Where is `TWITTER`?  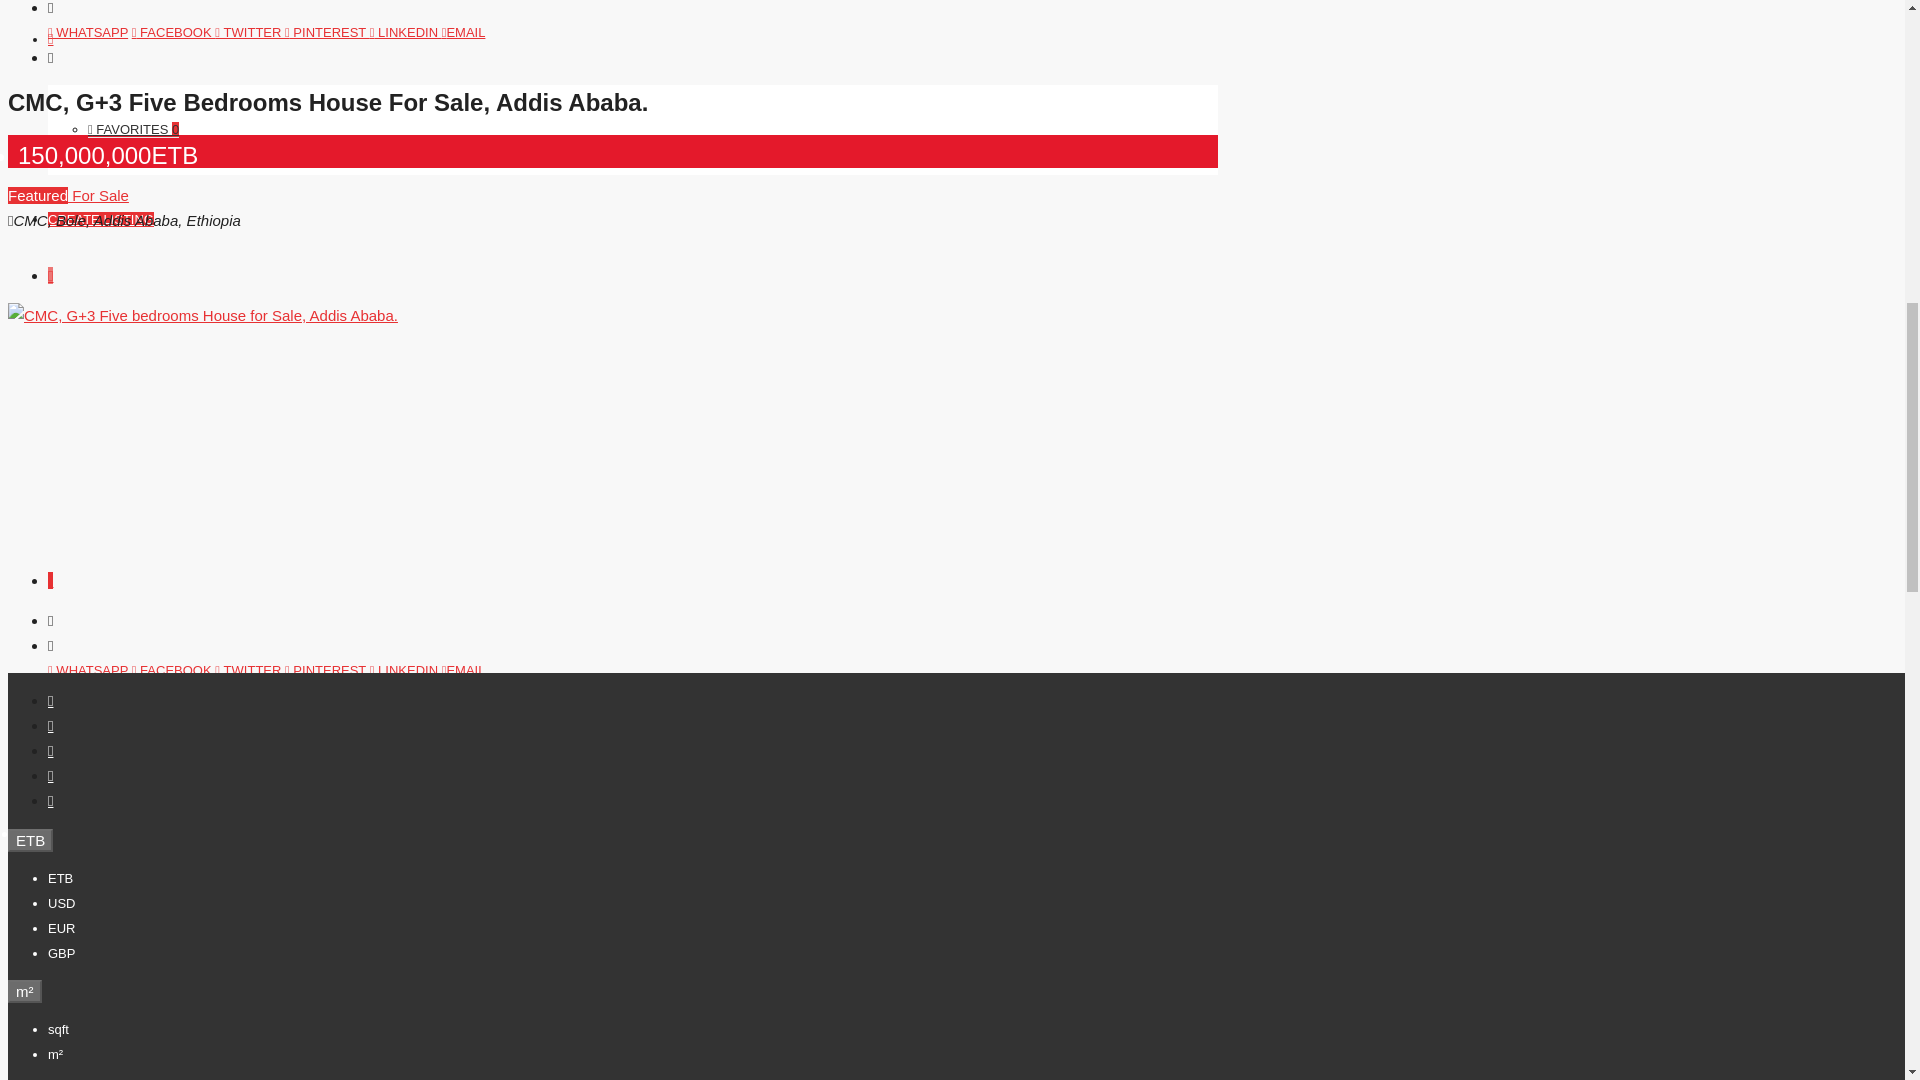 TWITTER is located at coordinates (250, 32).